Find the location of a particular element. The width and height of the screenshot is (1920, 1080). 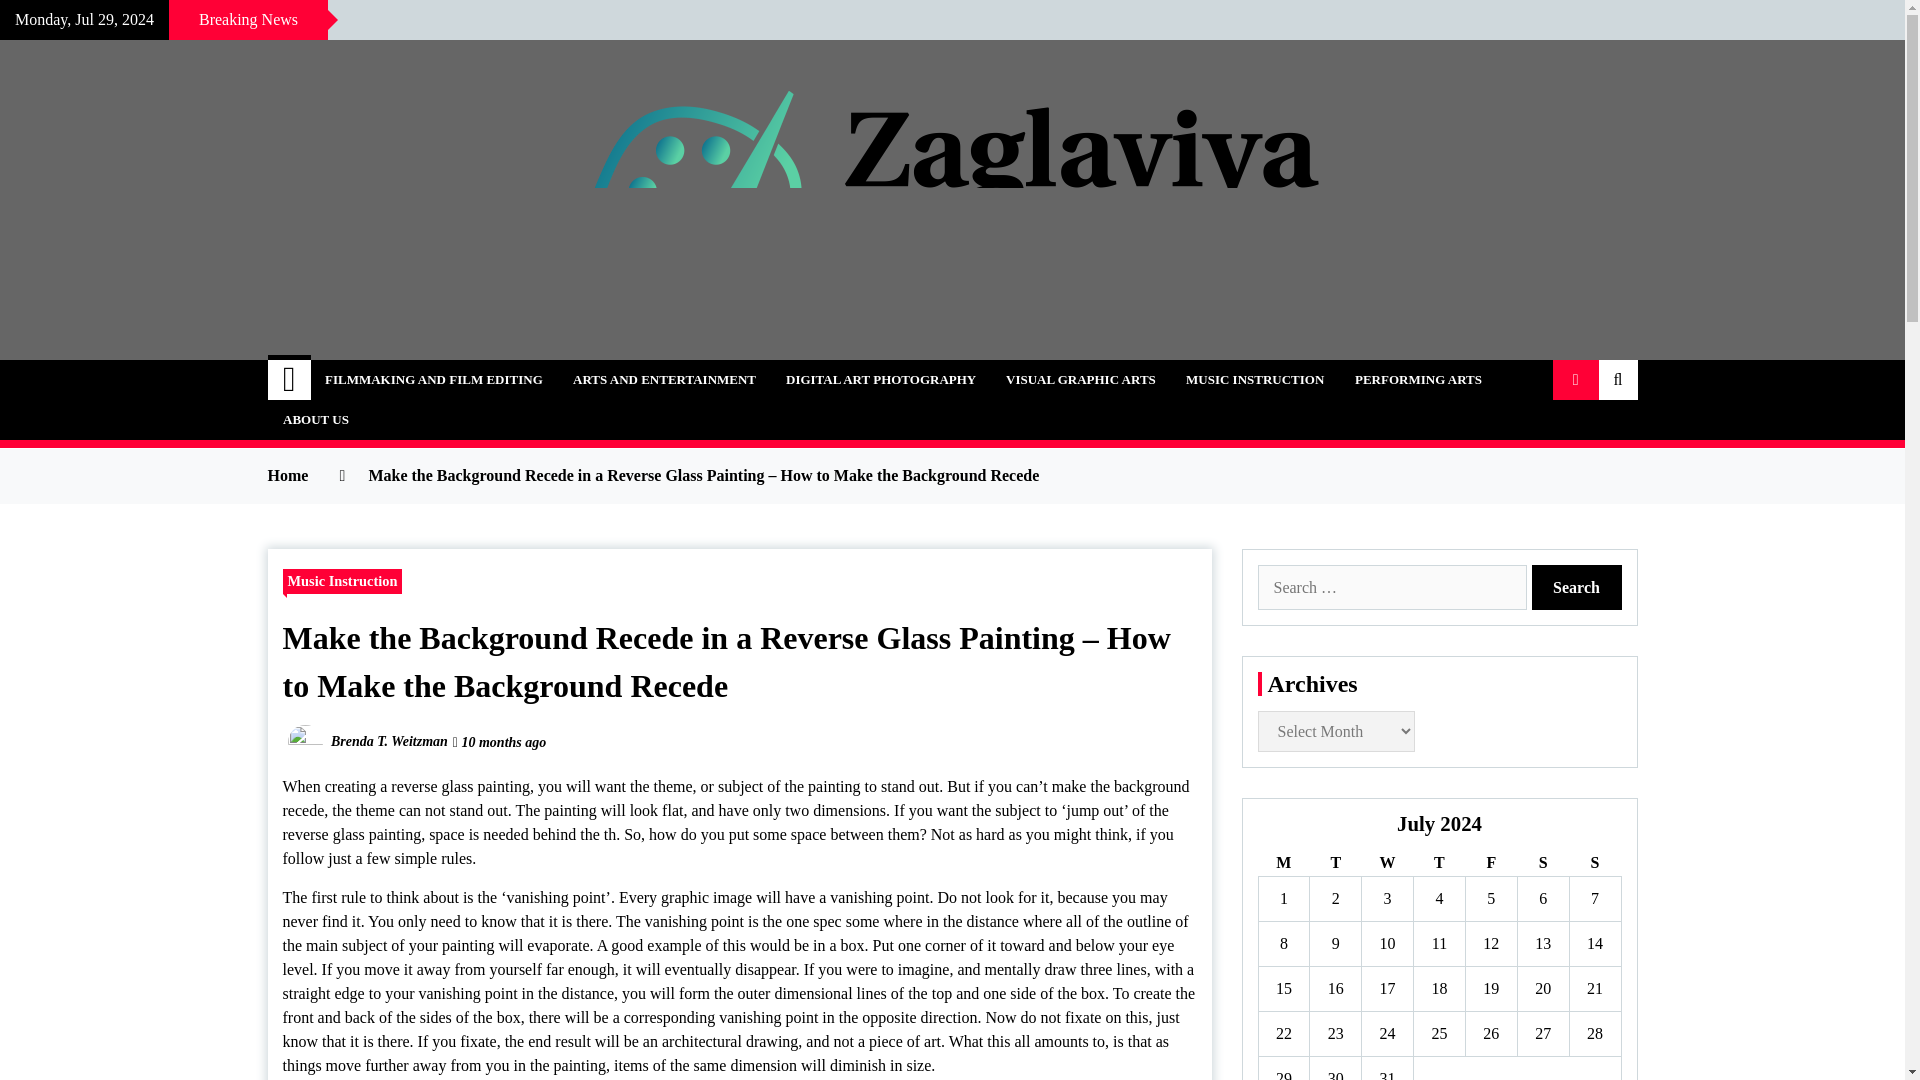

Search is located at coordinates (1577, 587).